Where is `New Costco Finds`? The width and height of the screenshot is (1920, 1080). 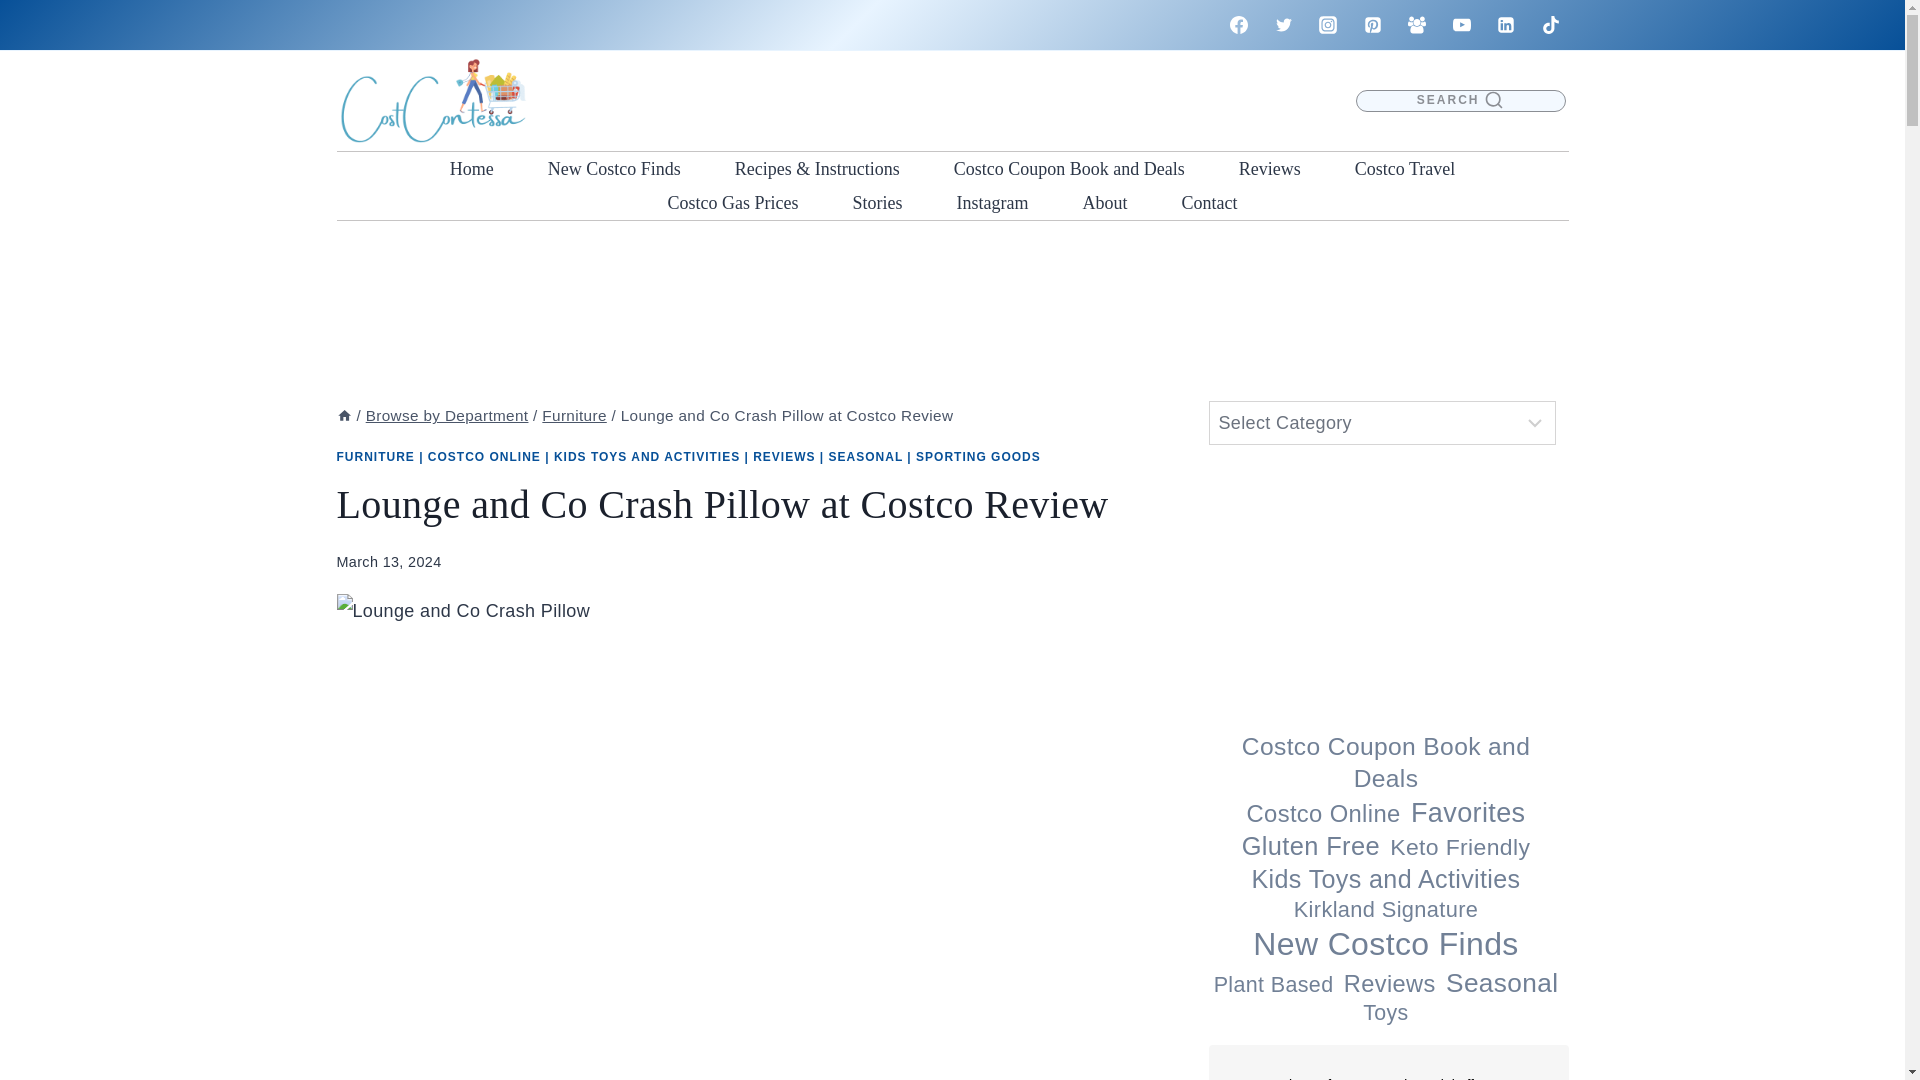
New Costco Finds is located at coordinates (614, 168).